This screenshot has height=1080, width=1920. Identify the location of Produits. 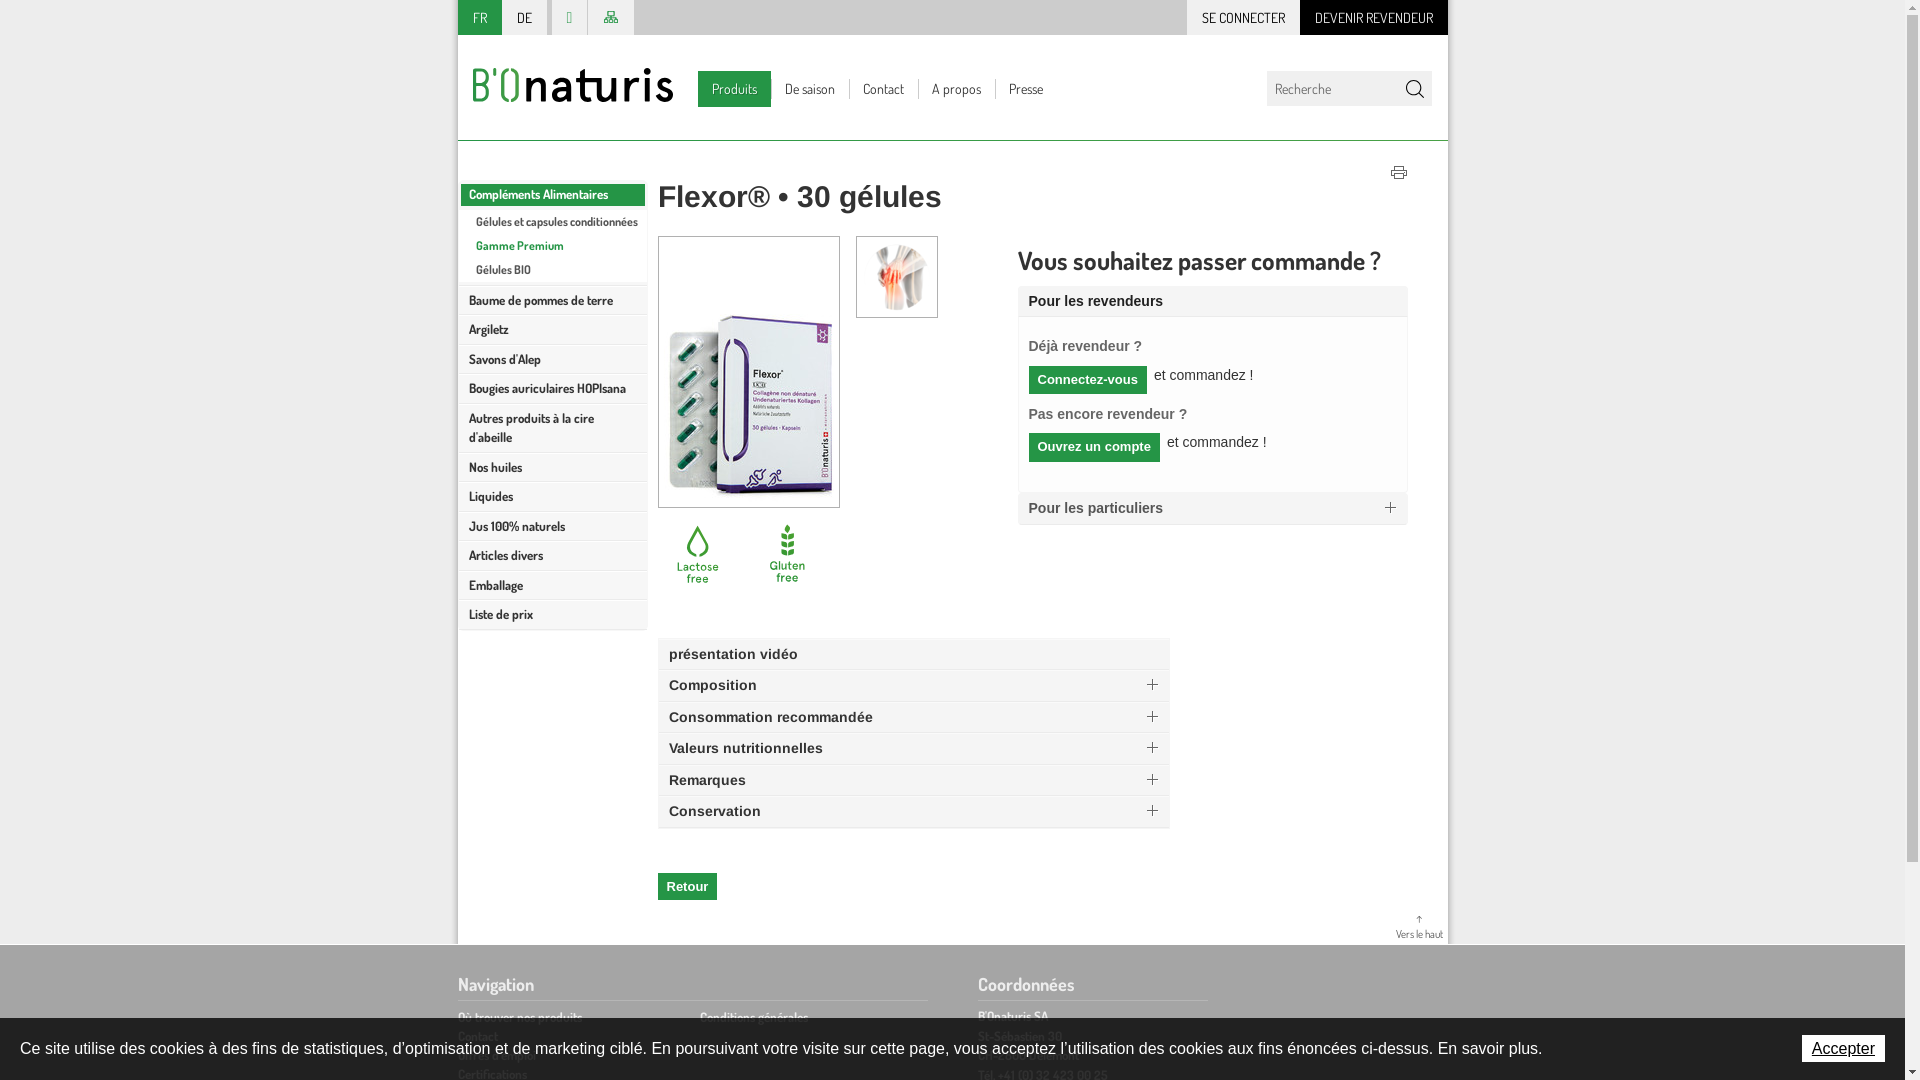
(734, 89).